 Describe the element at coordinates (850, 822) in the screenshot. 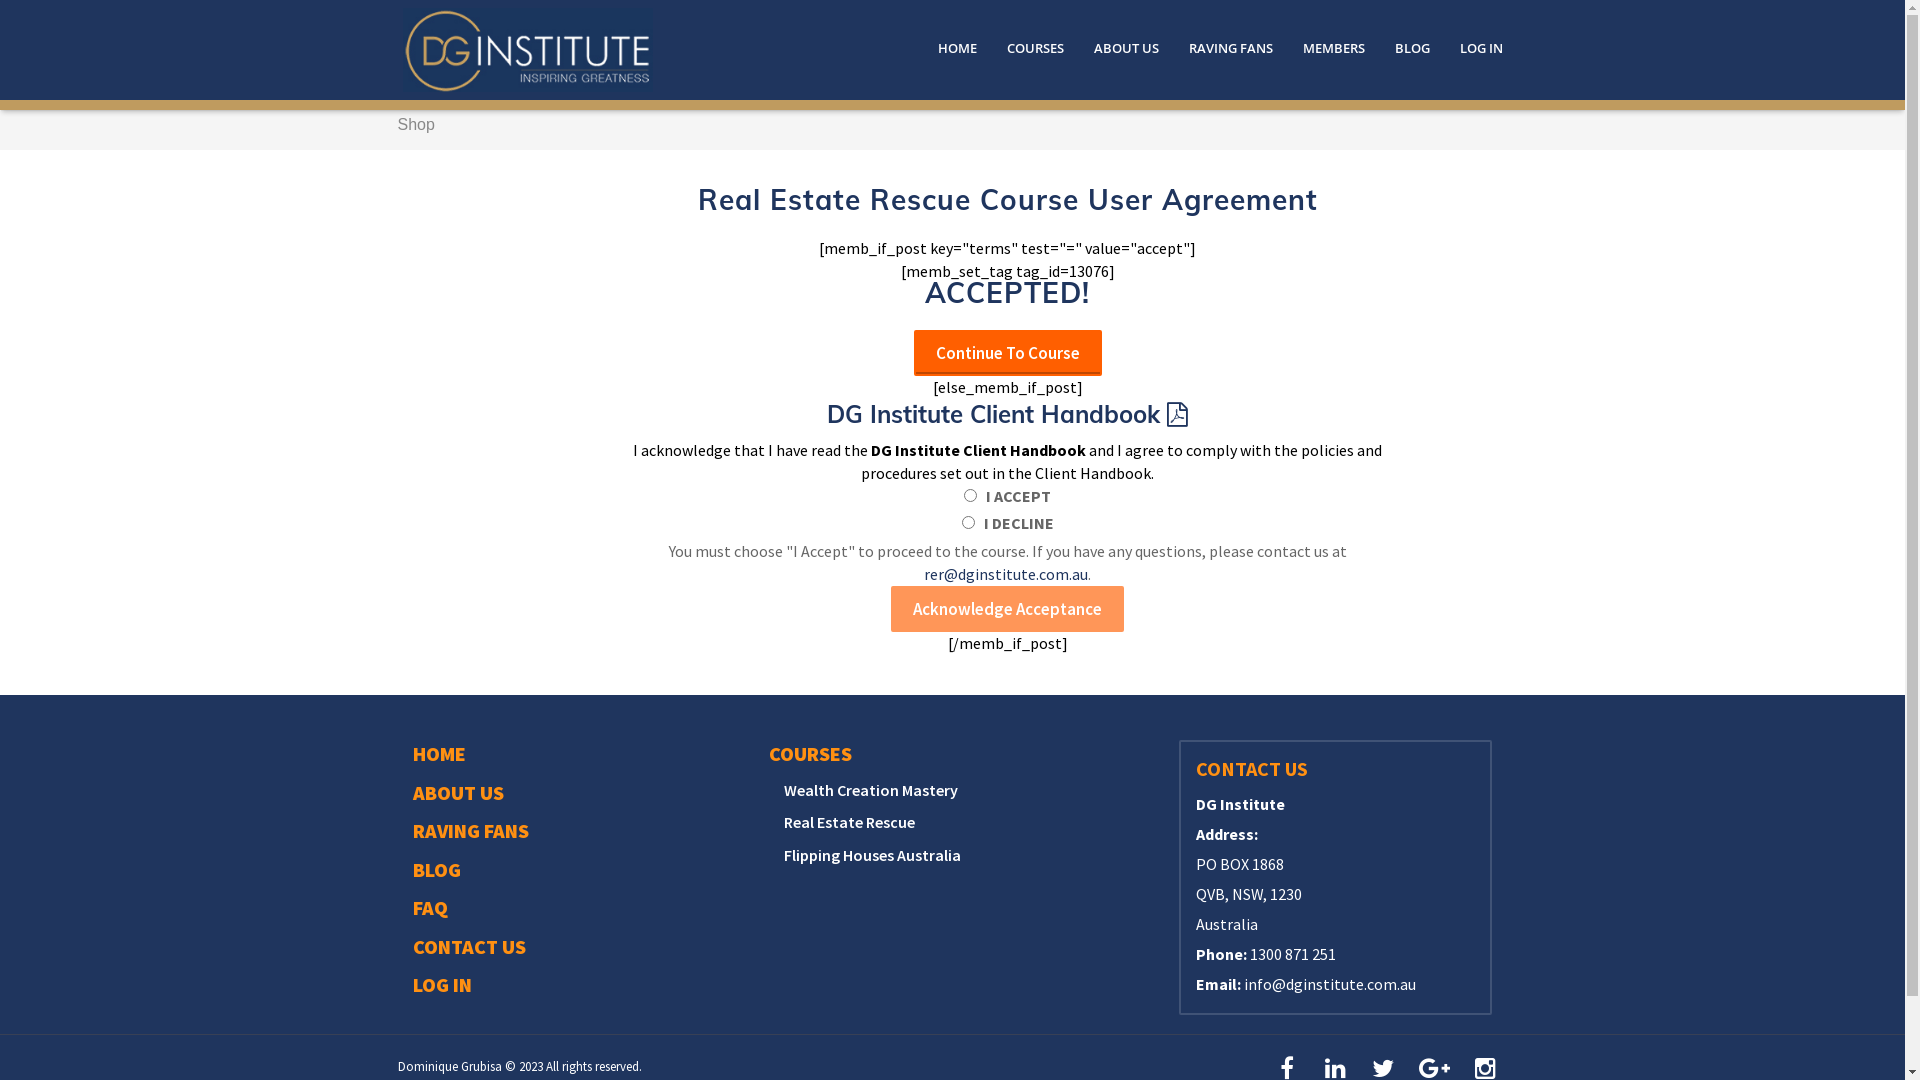

I see `Real Estate Rescue` at that location.